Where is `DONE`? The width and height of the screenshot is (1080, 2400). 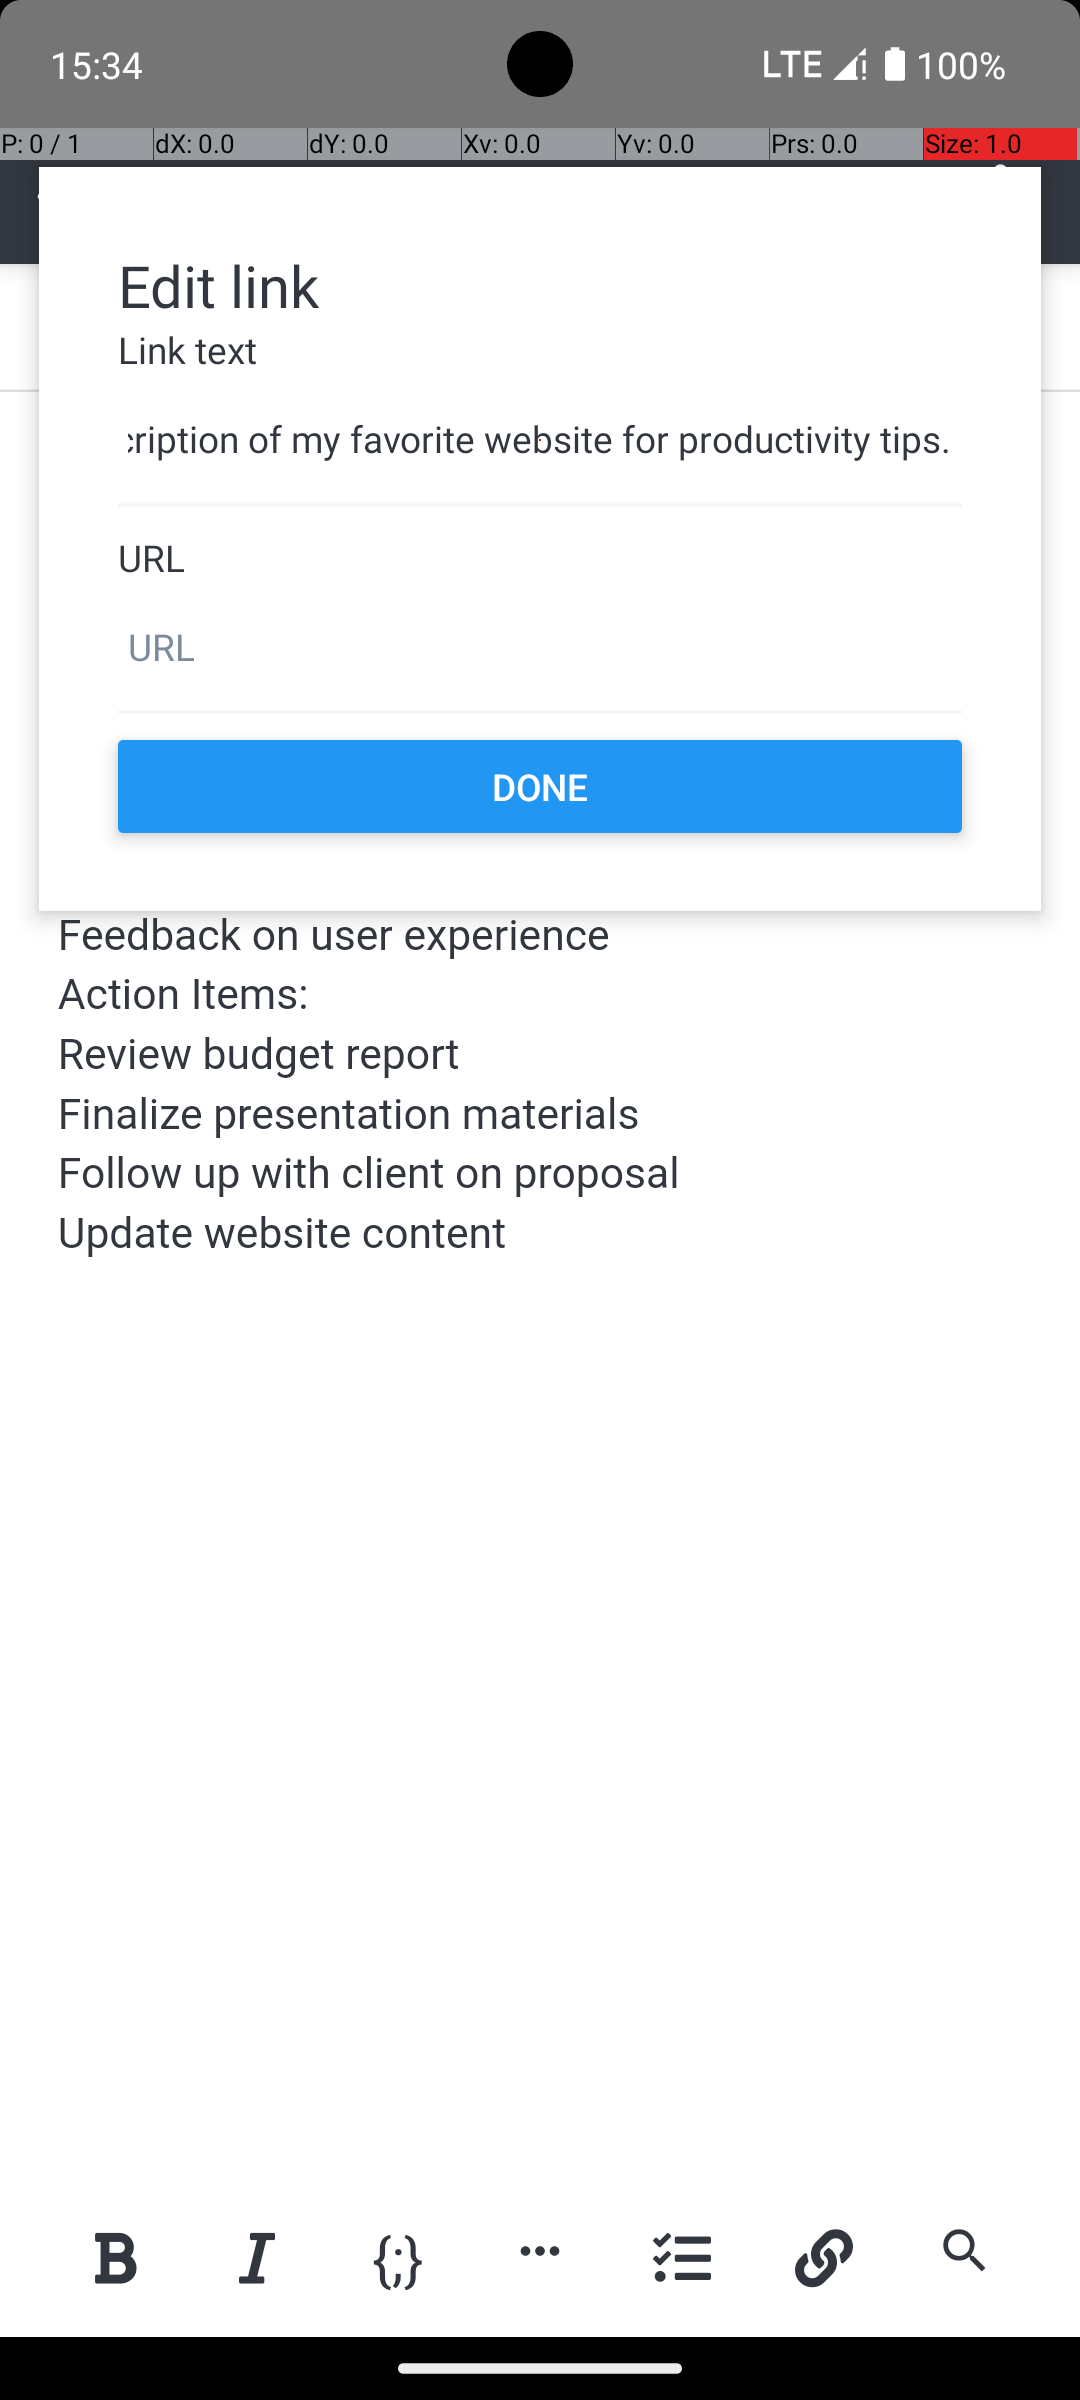
DONE is located at coordinates (540, 786).